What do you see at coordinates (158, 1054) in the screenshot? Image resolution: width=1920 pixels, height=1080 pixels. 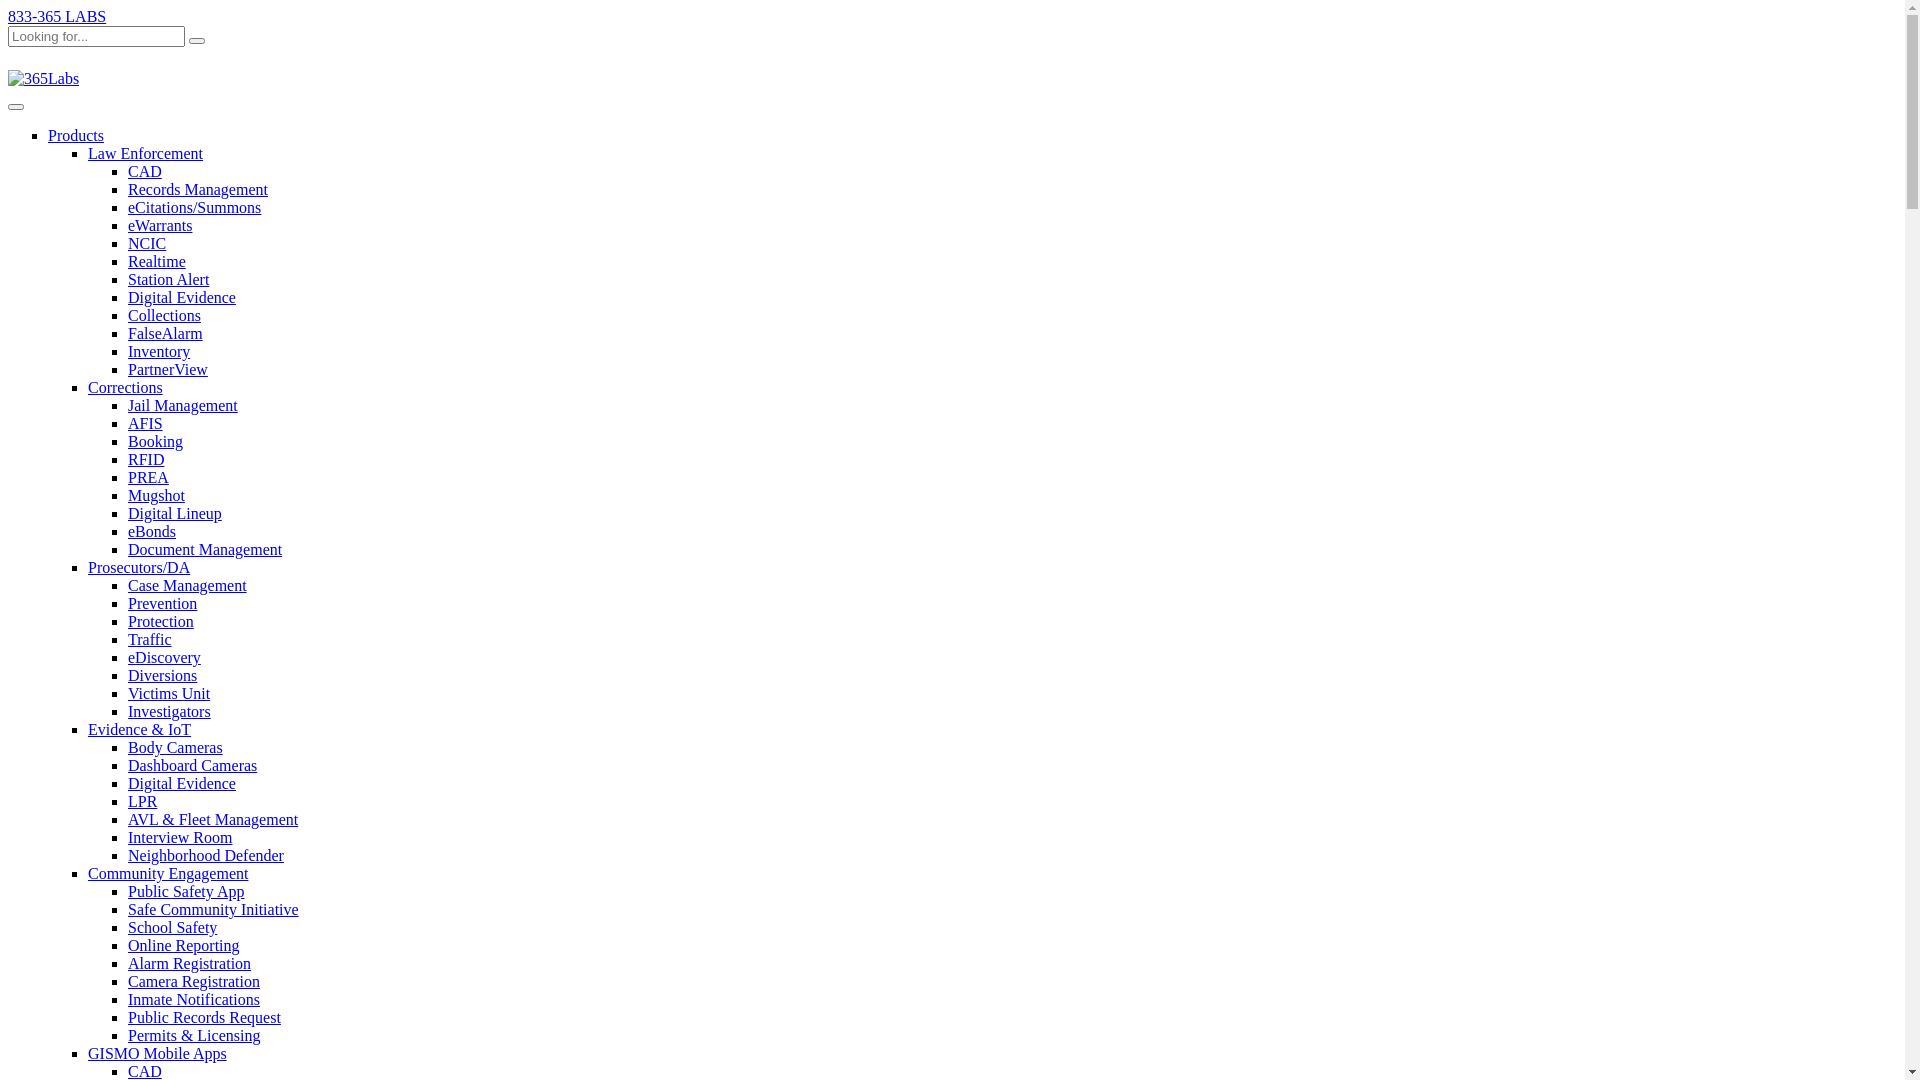 I see `GISMO Mobile Apps` at bounding box center [158, 1054].